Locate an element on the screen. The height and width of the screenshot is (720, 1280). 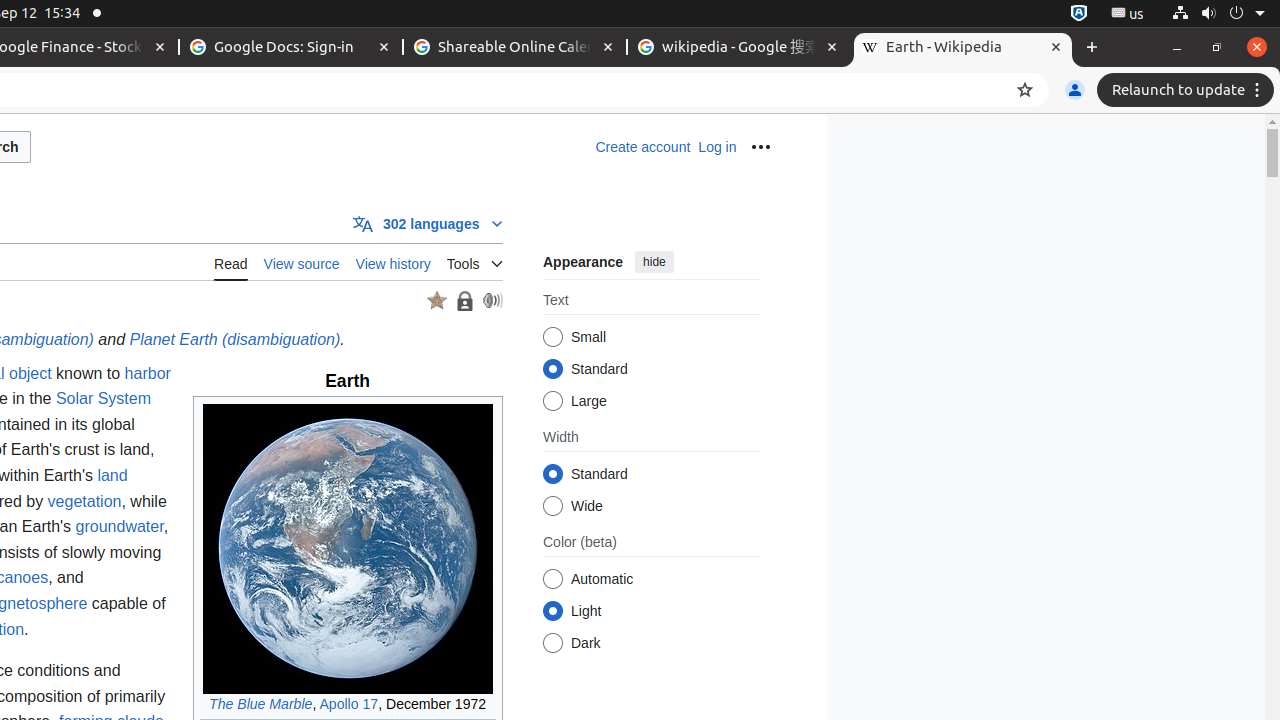
Wide is located at coordinates (552, 506).